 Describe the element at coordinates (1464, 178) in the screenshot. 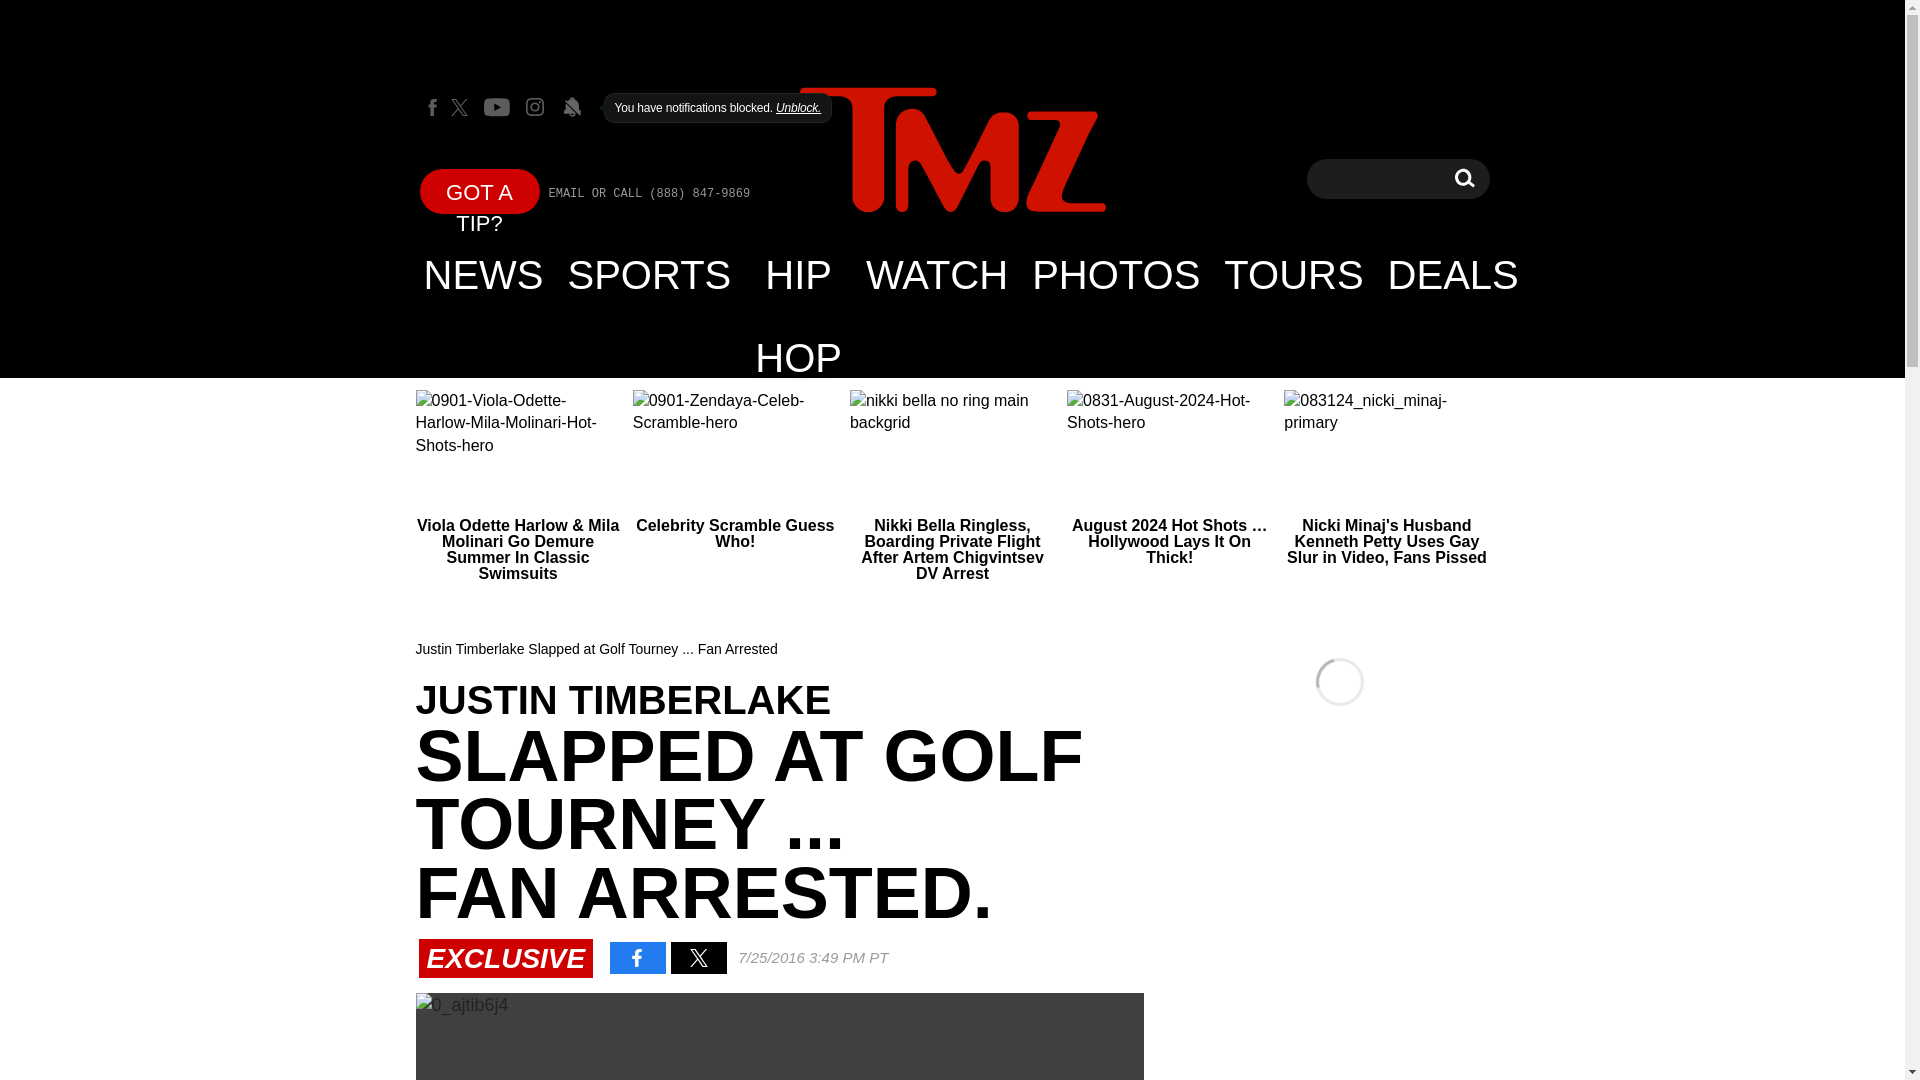

I see `Search` at that location.